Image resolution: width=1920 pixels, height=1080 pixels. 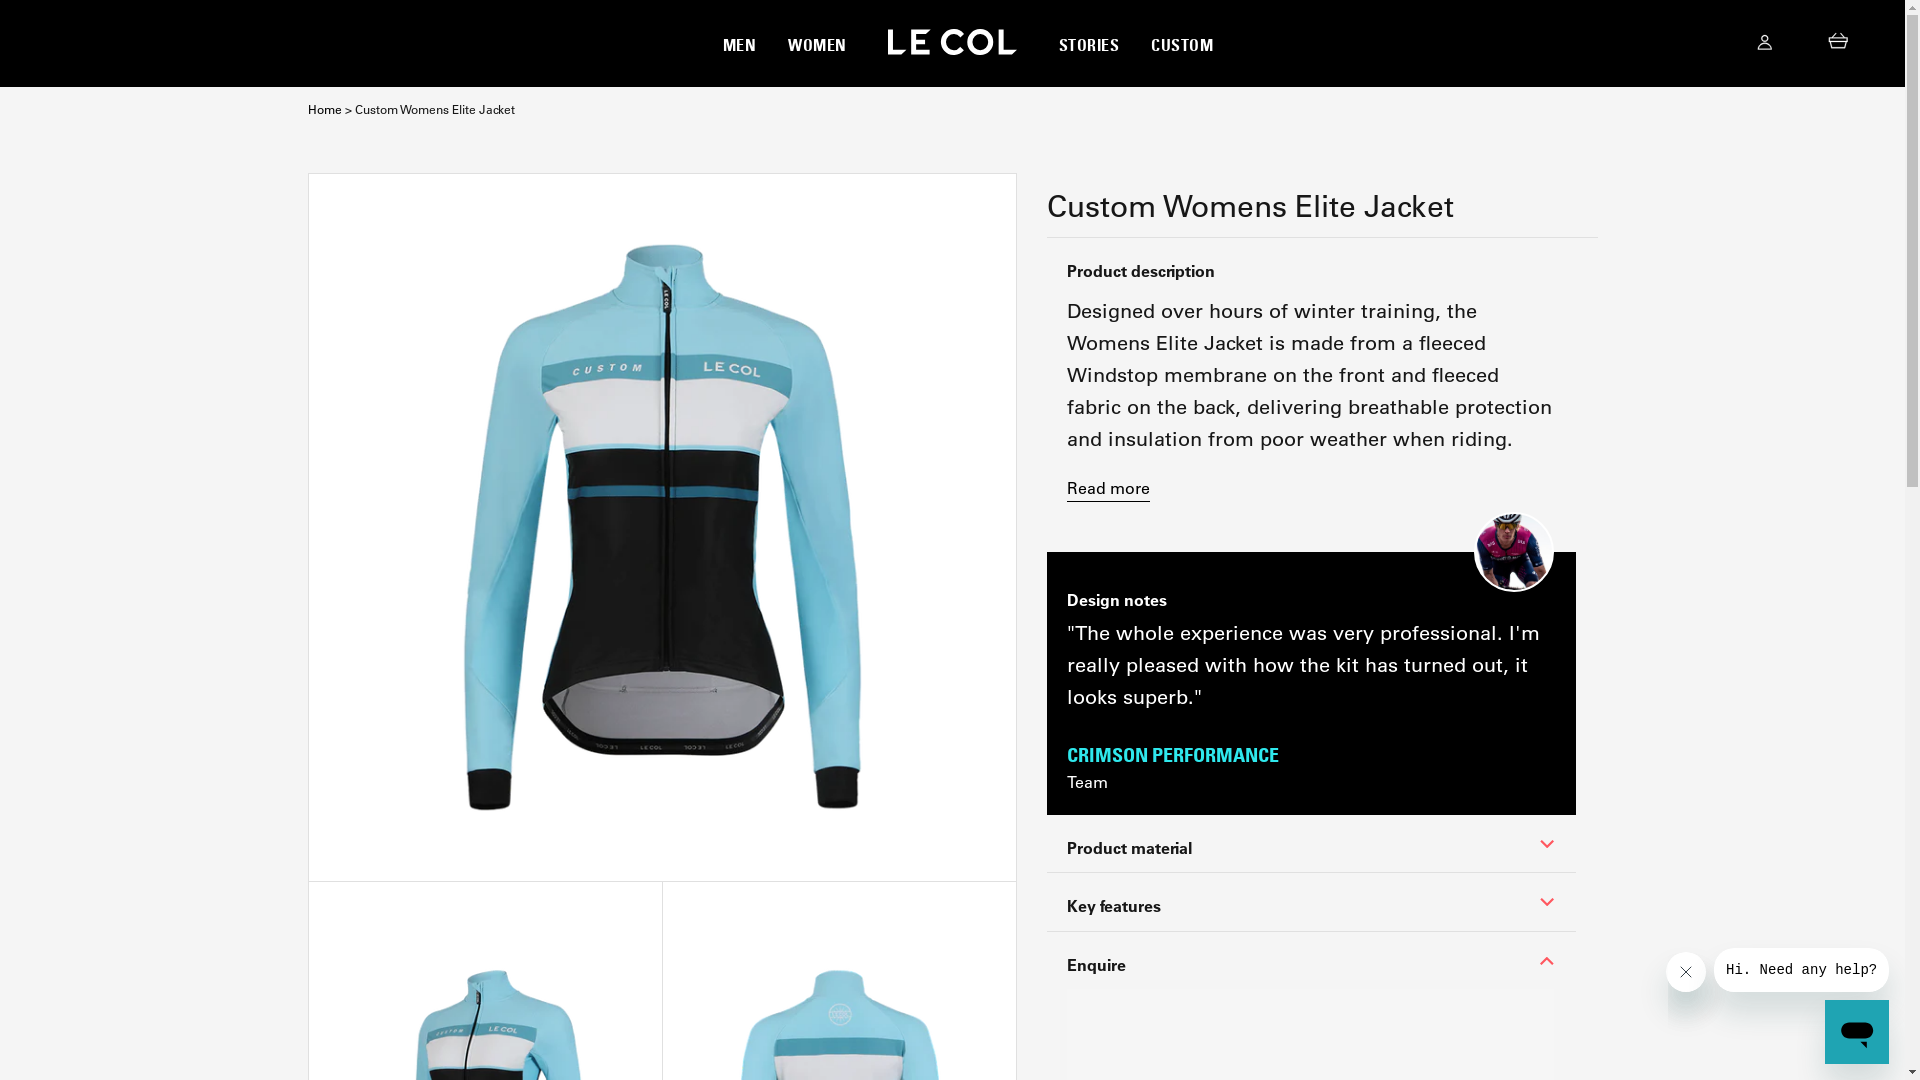 I want to click on Home, so click(x=325, y=110).